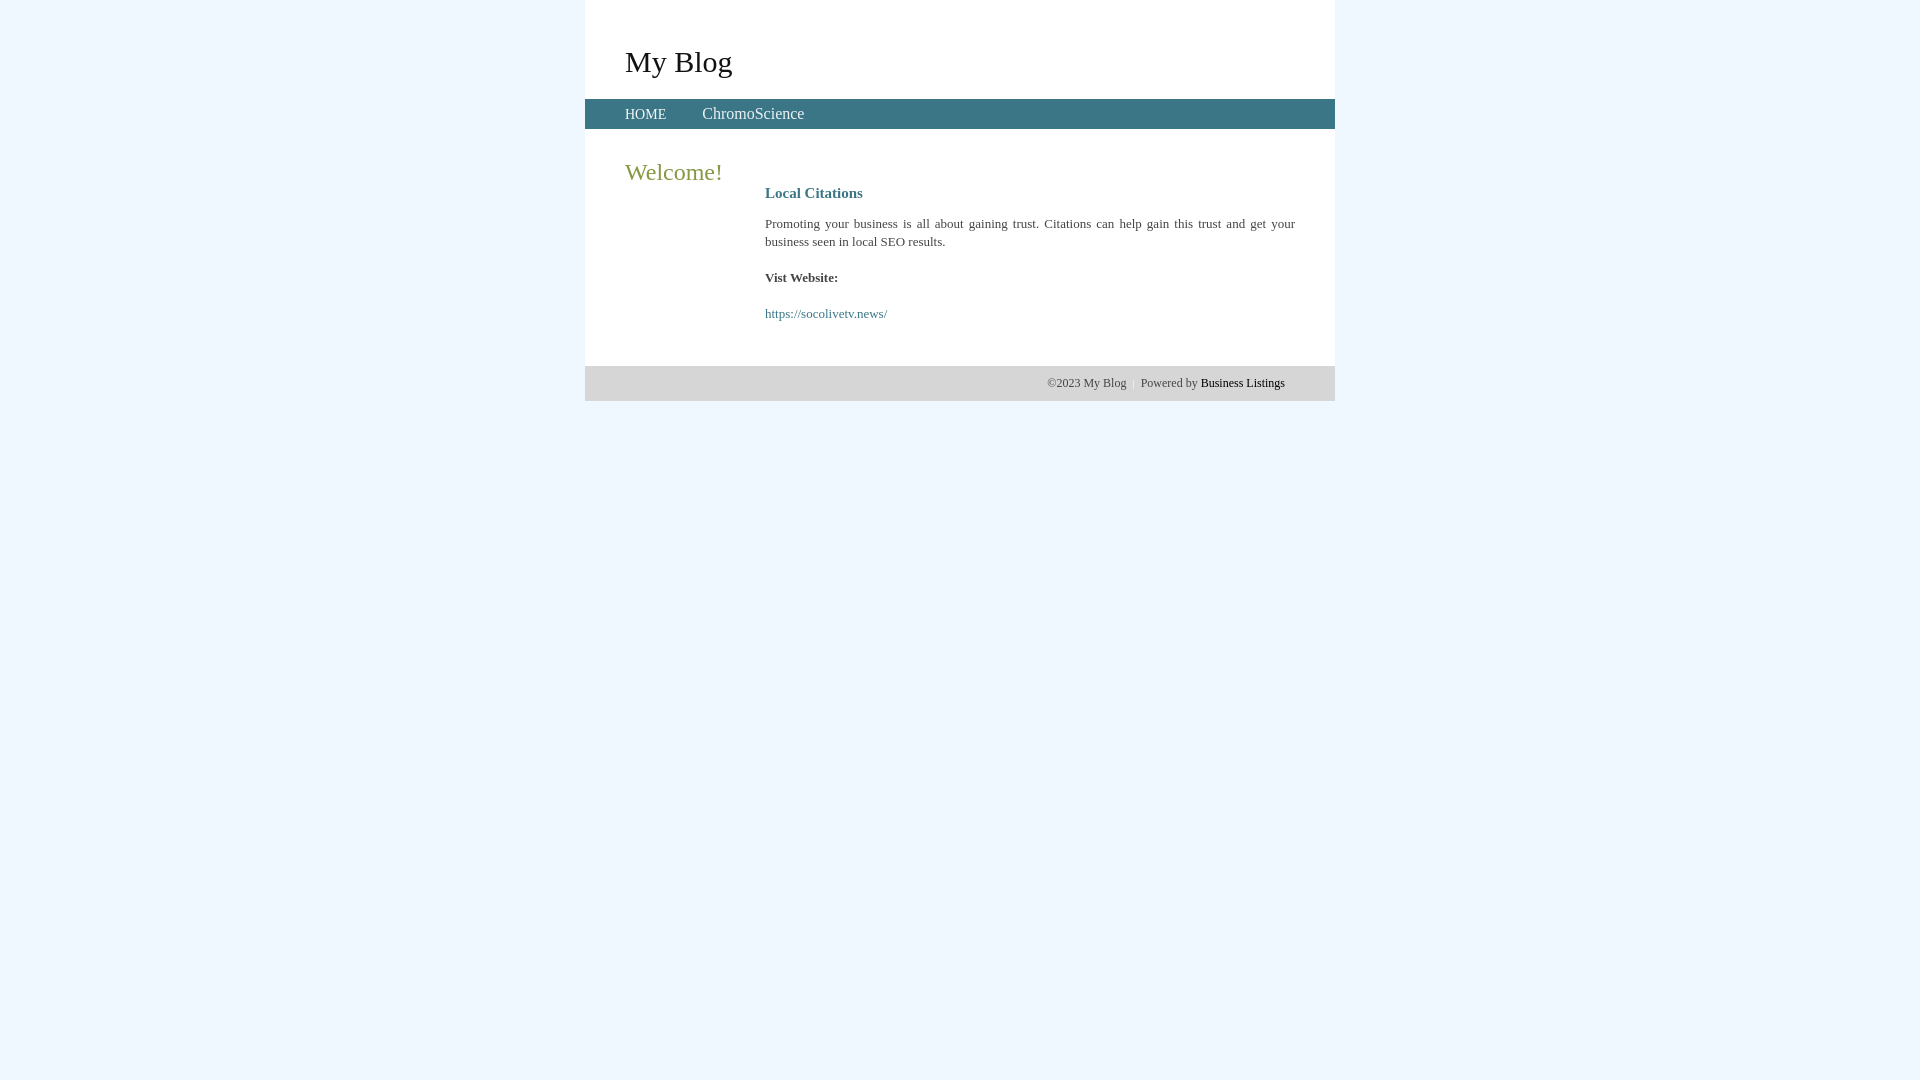 The height and width of the screenshot is (1080, 1920). Describe the element at coordinates (1243, 383) in the screenshot. I see `Business Listings` at that location.